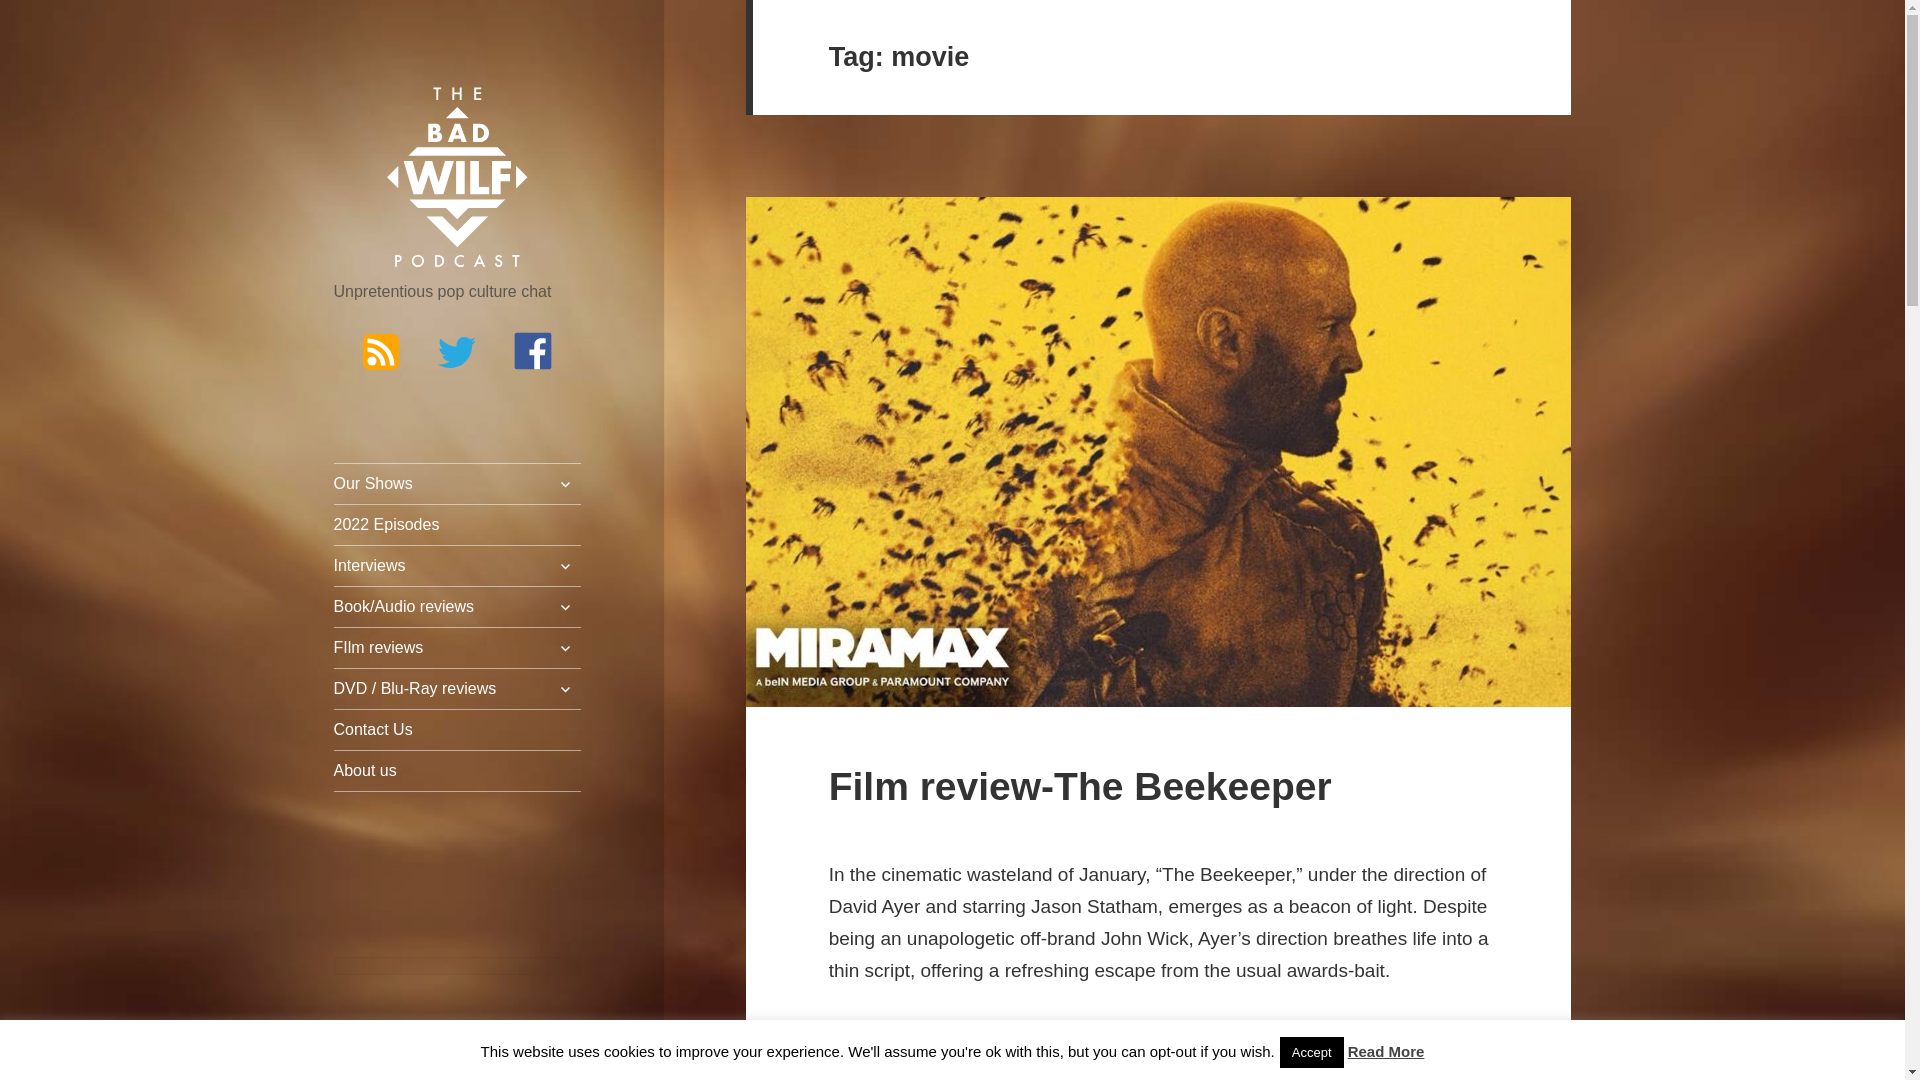 The width and height of the screenshot is (1920, 1080). Describe the element at coordinates (458, 484) in the screenshot. I see `Our Shows` at that location.